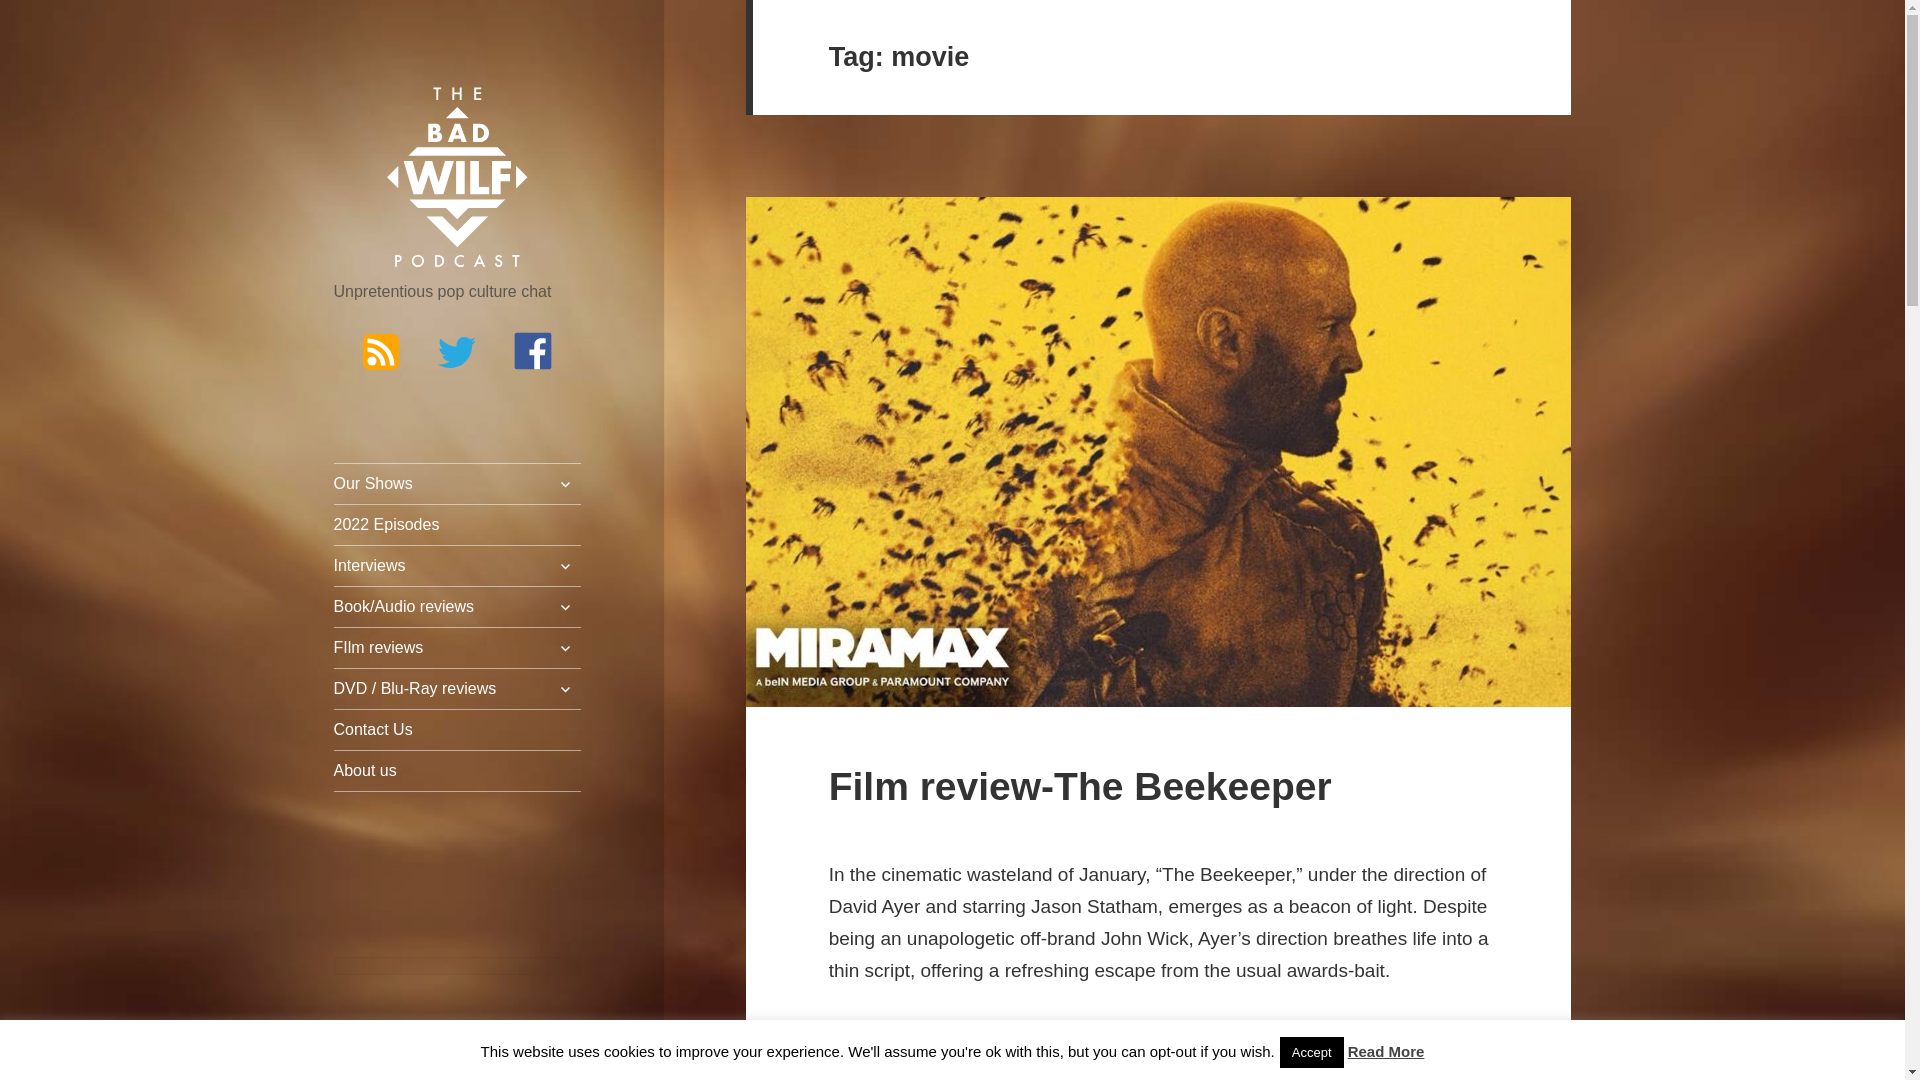 The width and height of the screenshot is (1920, 1080). Describe the element at coordinates (458, 484) in the screenshot. I see `Our Shows` at that location.